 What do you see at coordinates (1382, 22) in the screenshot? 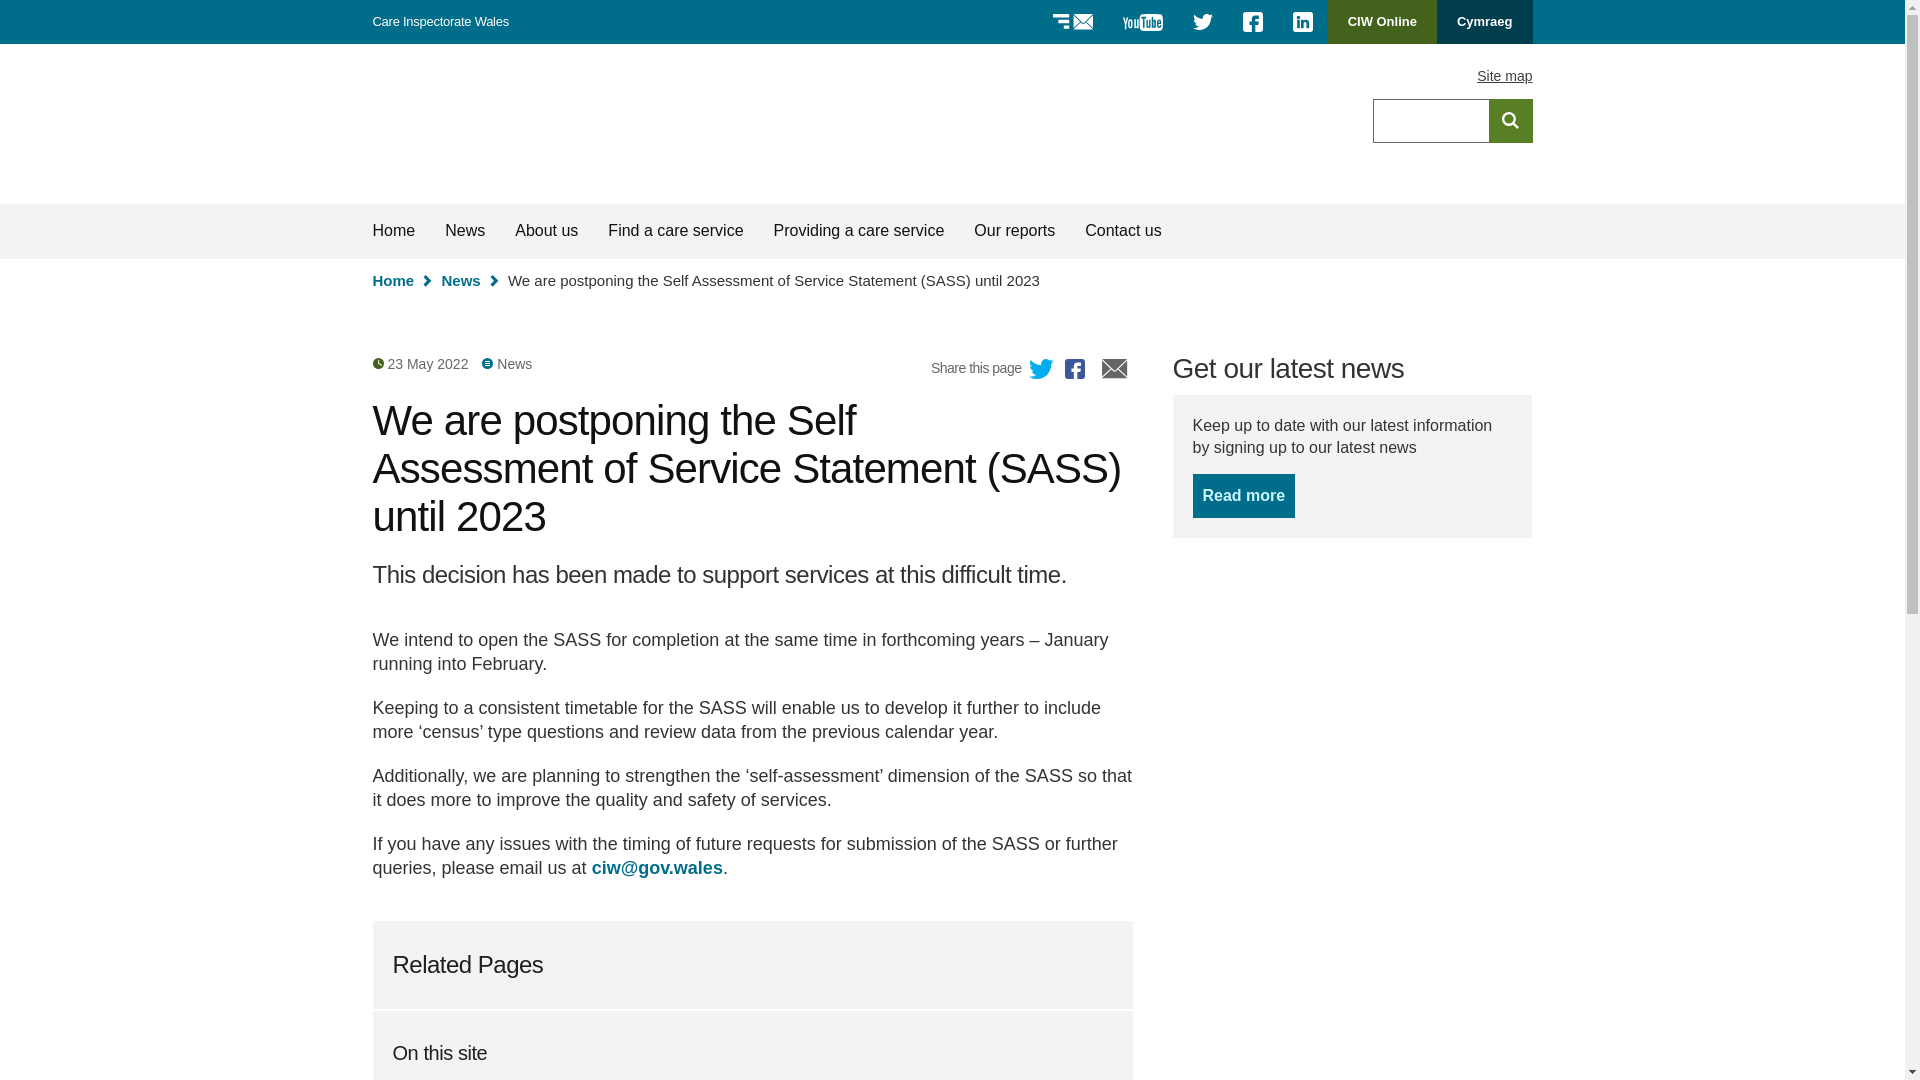
I see `Home` at bounding box center [1382, 22].